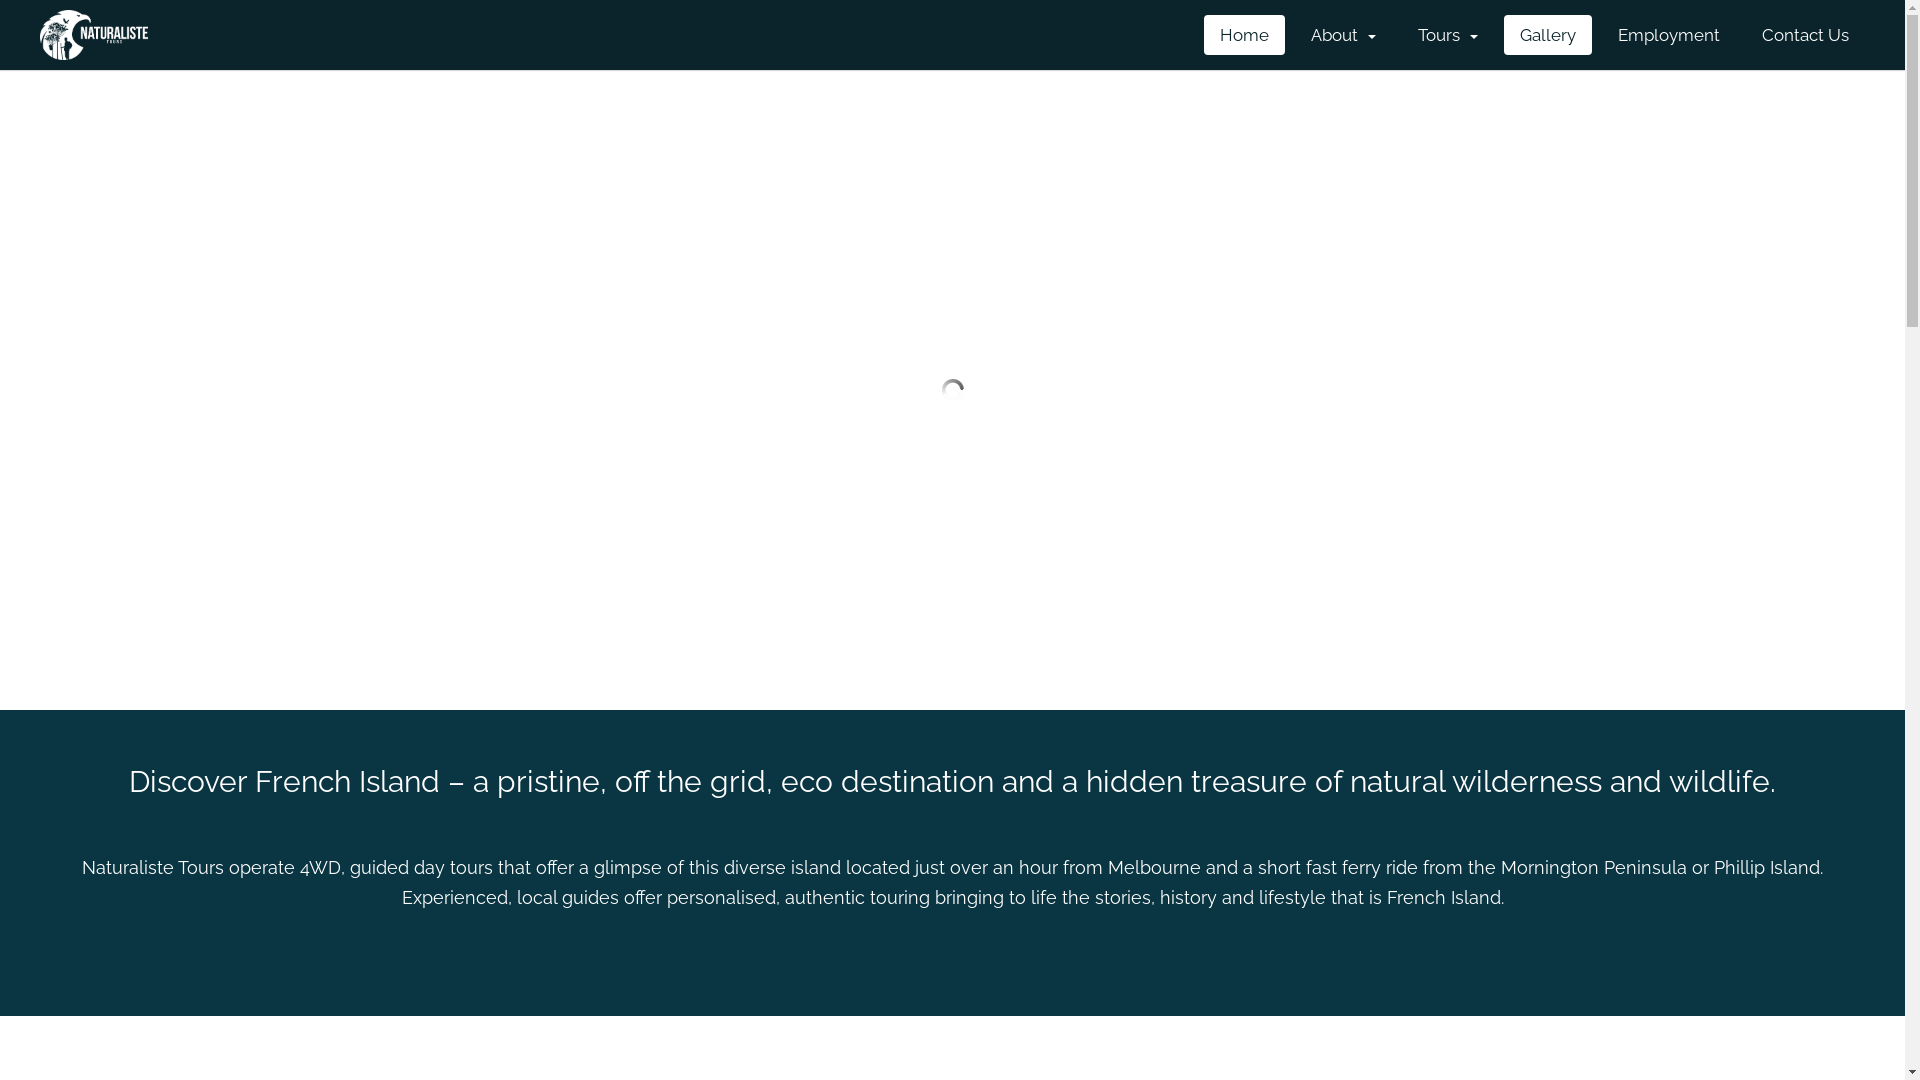 The height and width of the screenshot is (1080, 1920). I want to click on Tours, so click(1448, 35).